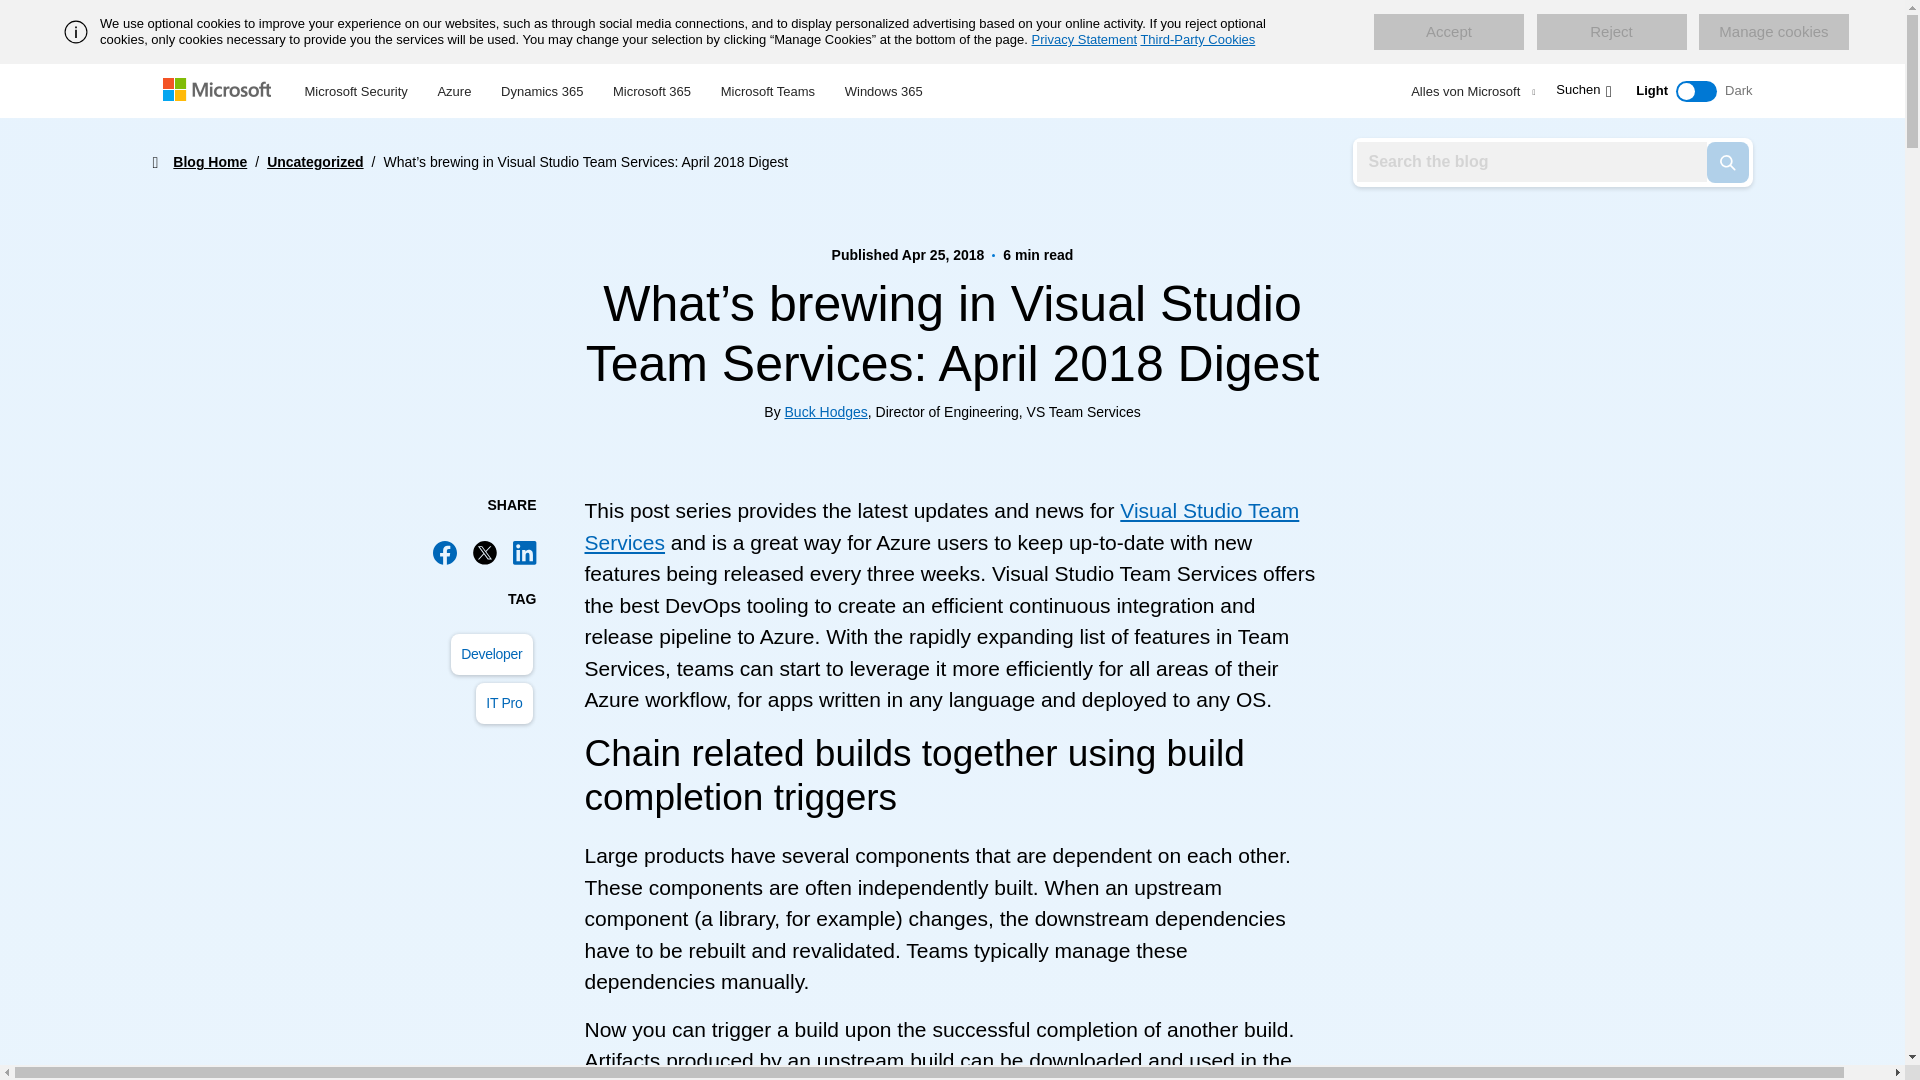 This screenshot has height=1080, width=1920. I want to click on Microsoft Teams, so click(768, 88).